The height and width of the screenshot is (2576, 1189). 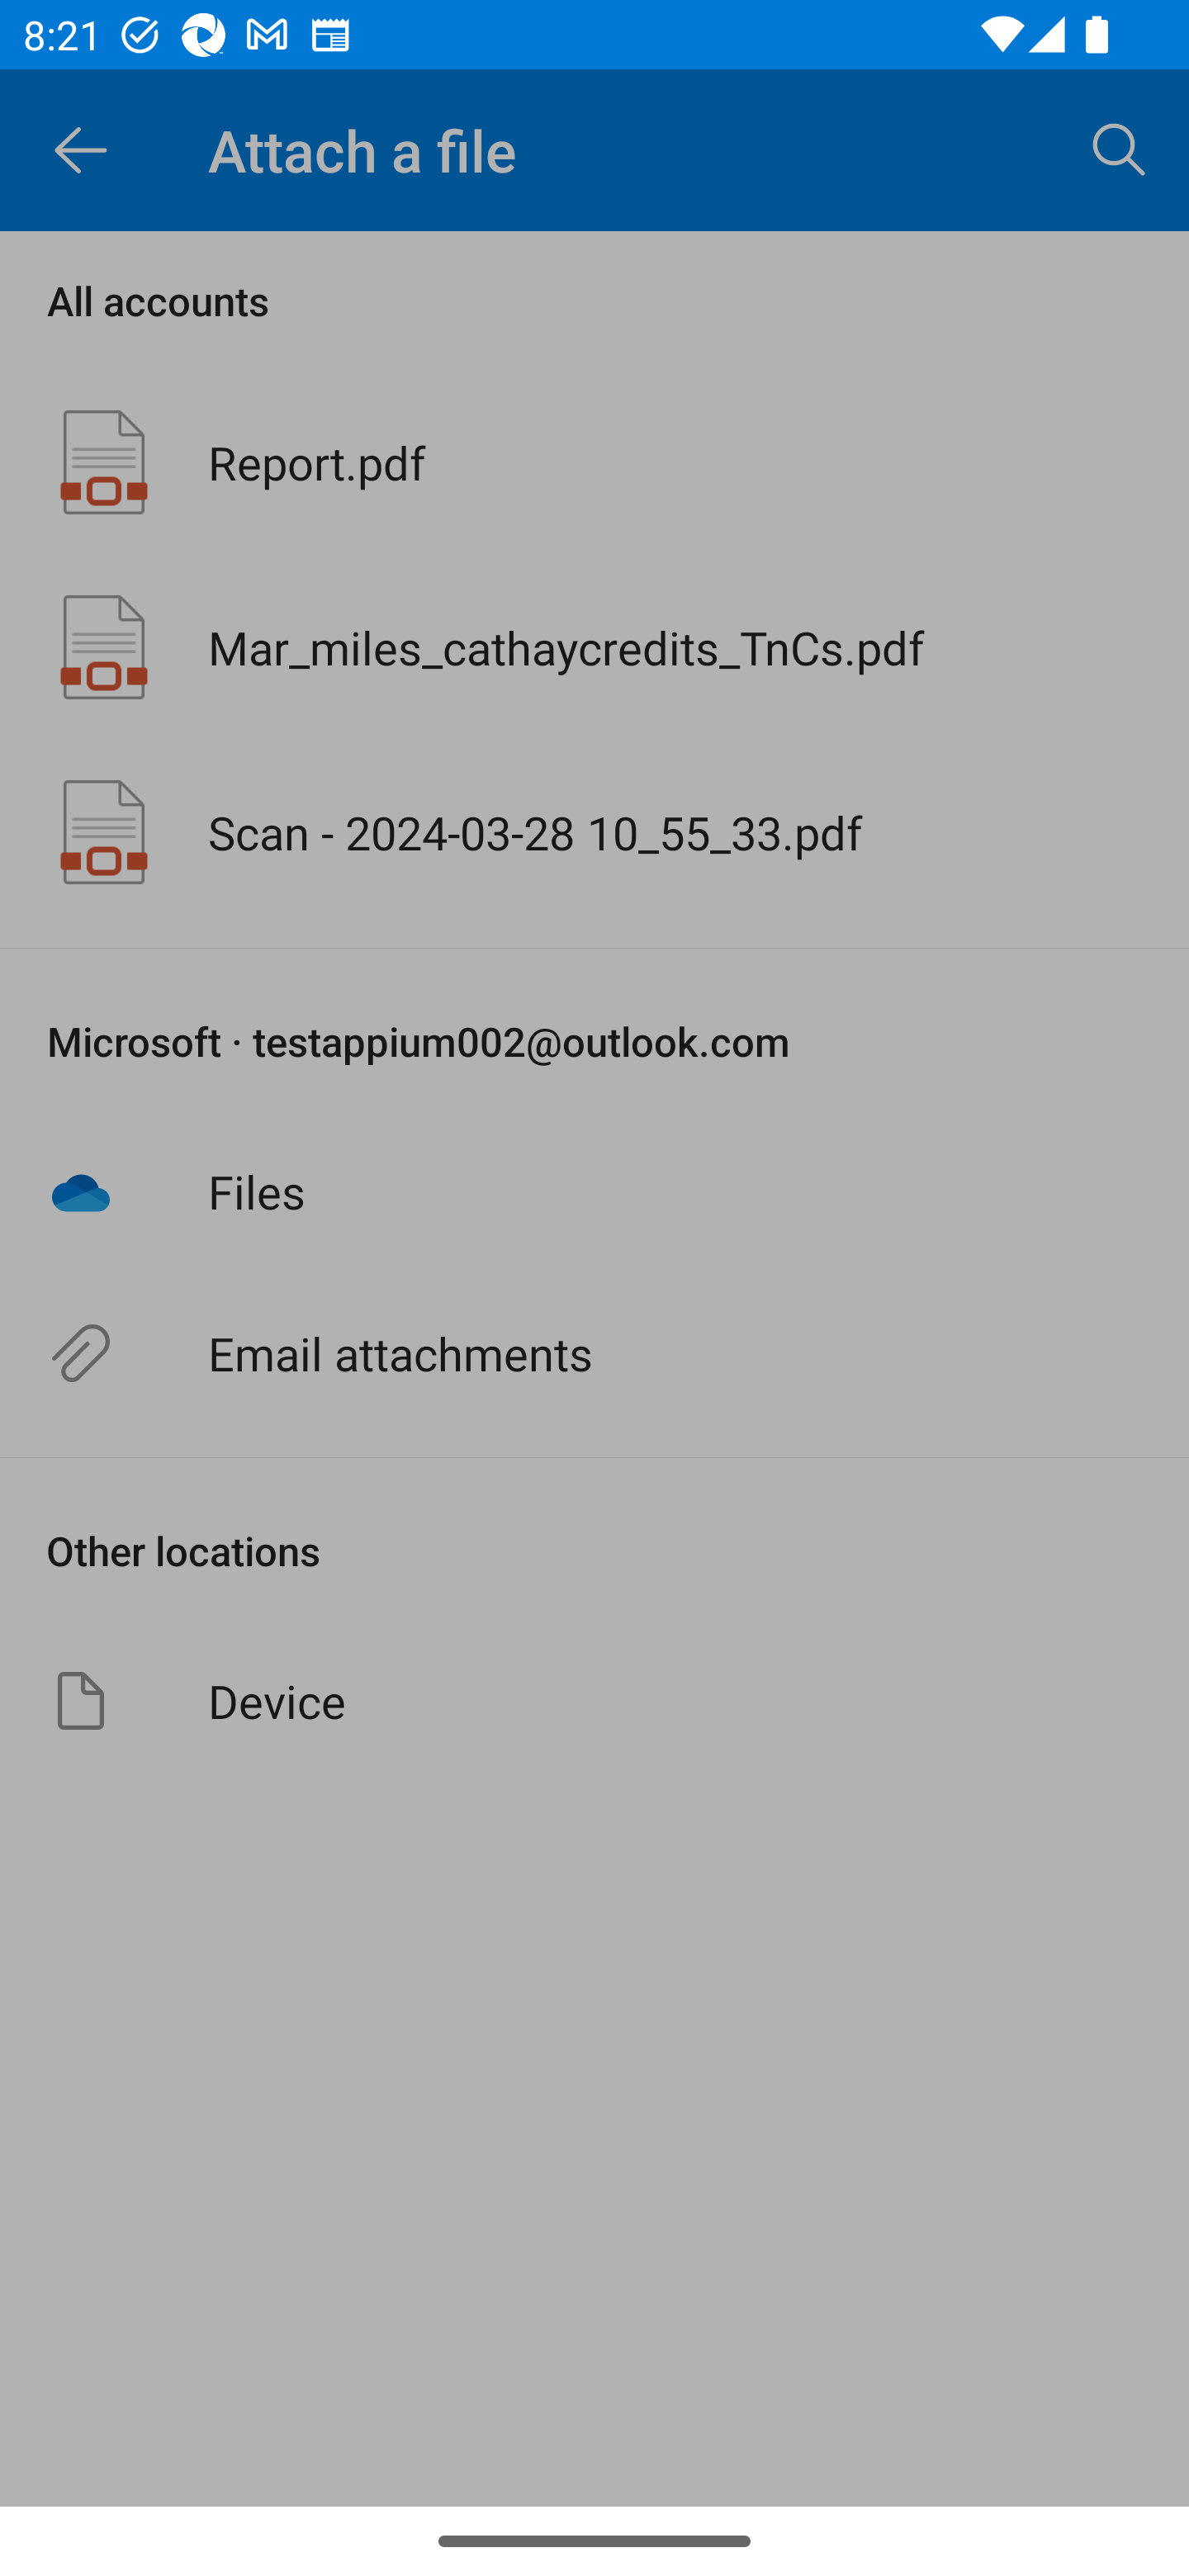 I want to click on Report.pdf, so click(x=594, y=462).